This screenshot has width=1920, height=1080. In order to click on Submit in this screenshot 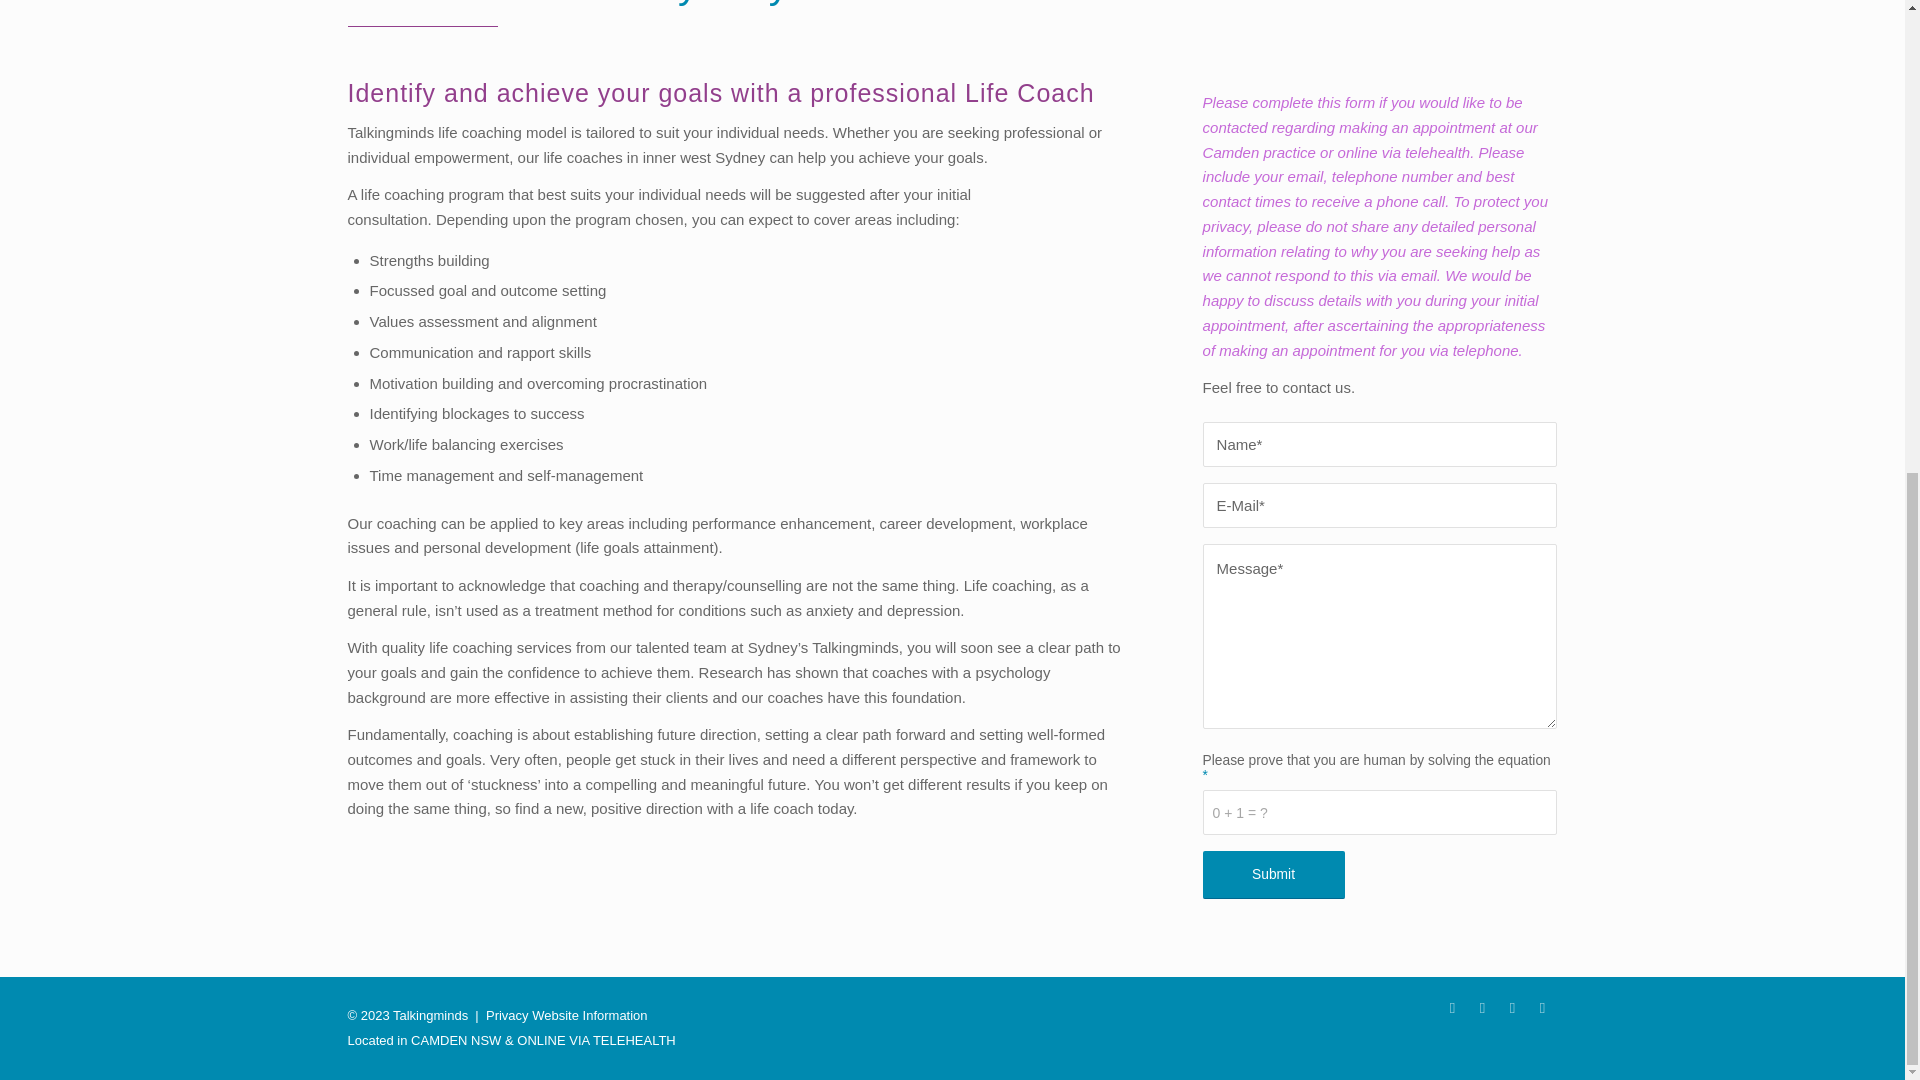, I will do `click(1274, 874)`.